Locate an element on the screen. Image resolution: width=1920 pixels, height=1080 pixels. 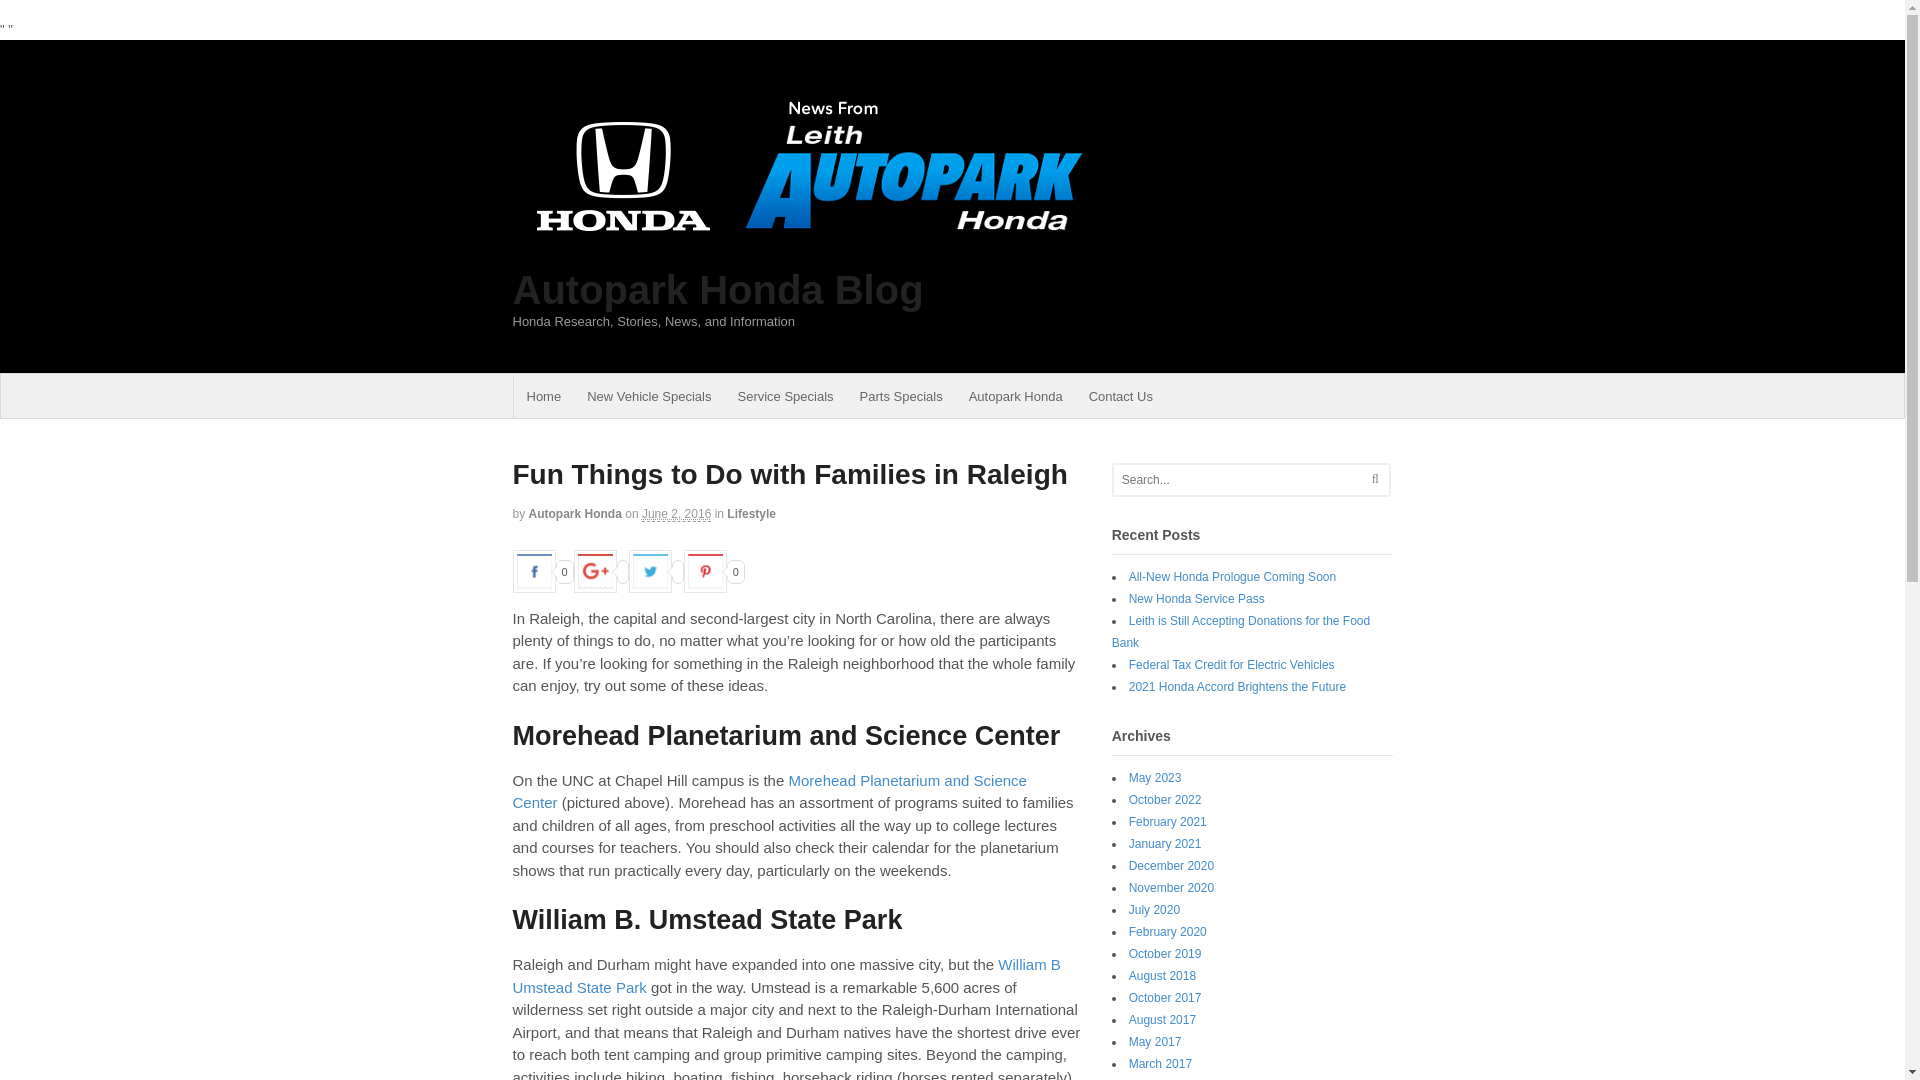
All-New Honda Prologue Coming Soon is located at coordinates (1232, 577).